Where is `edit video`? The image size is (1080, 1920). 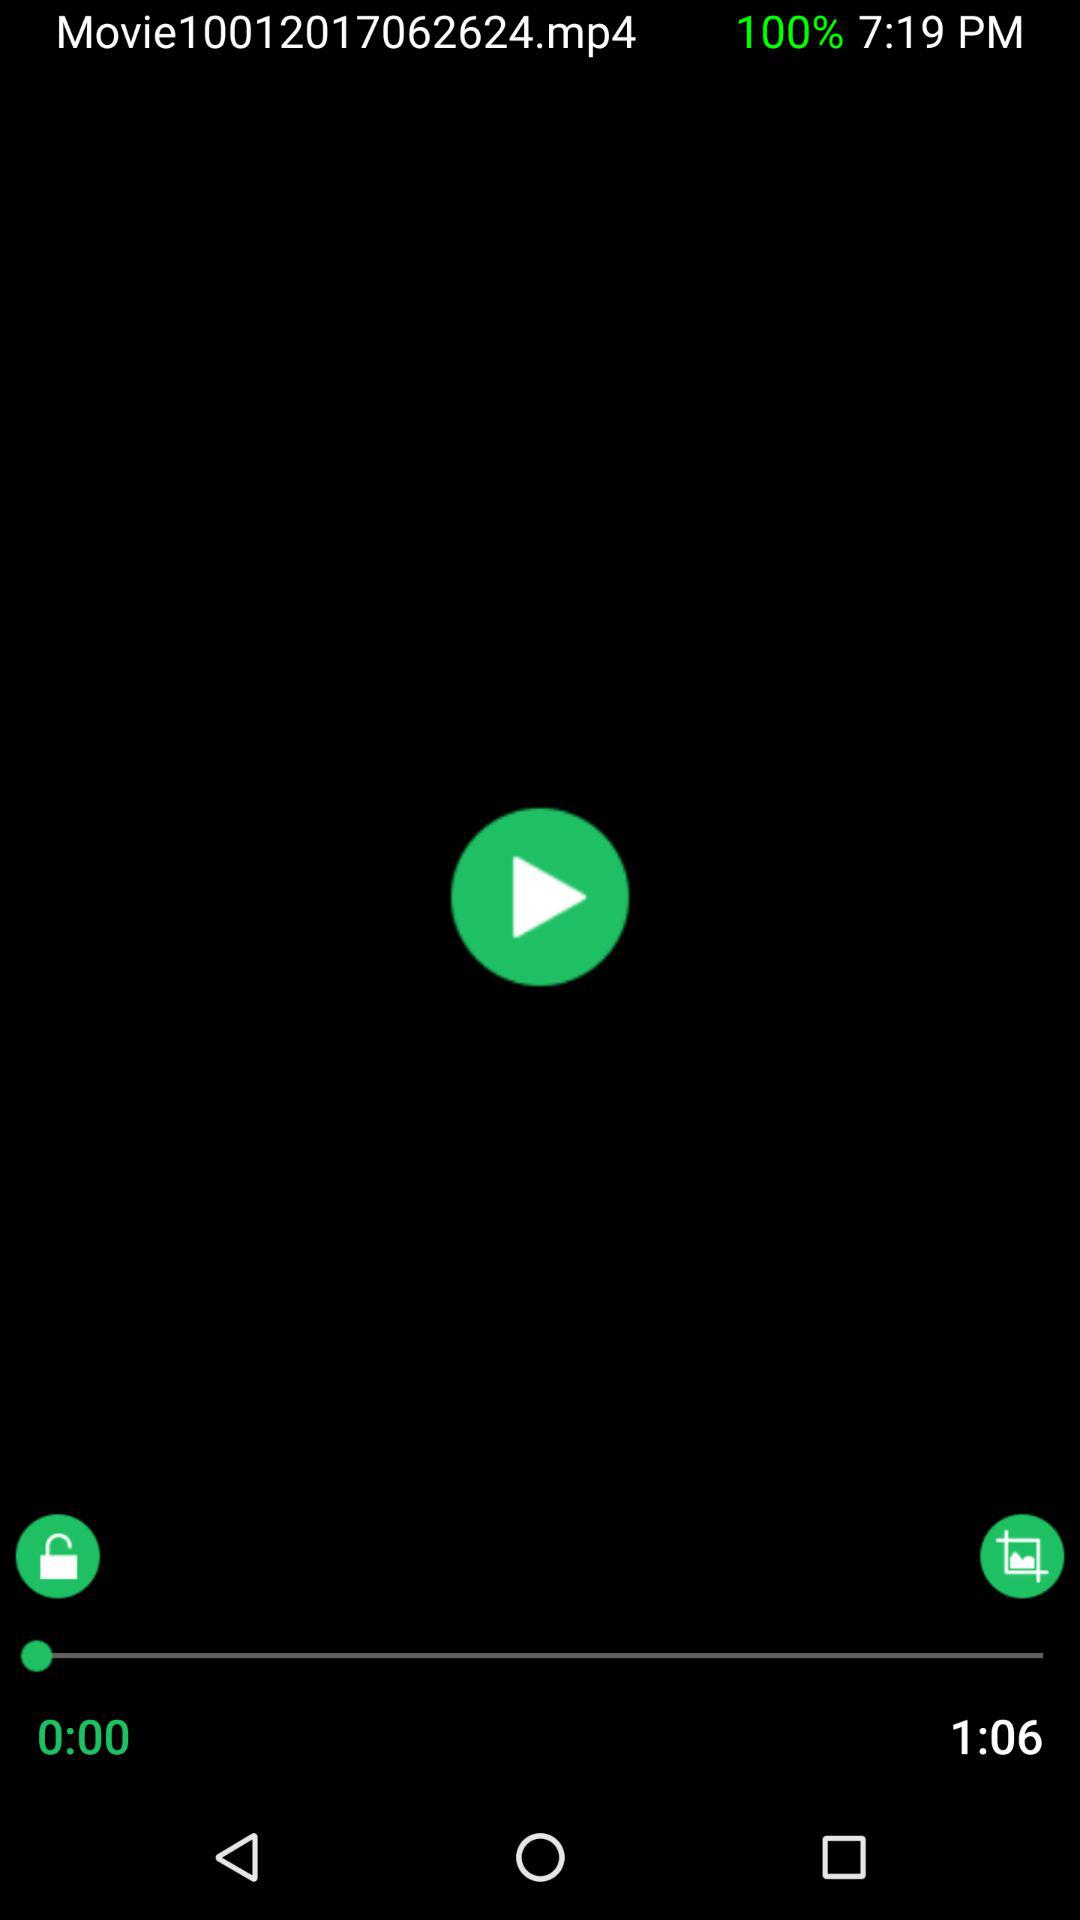
edit video is located at coordinates (1022, 1556).